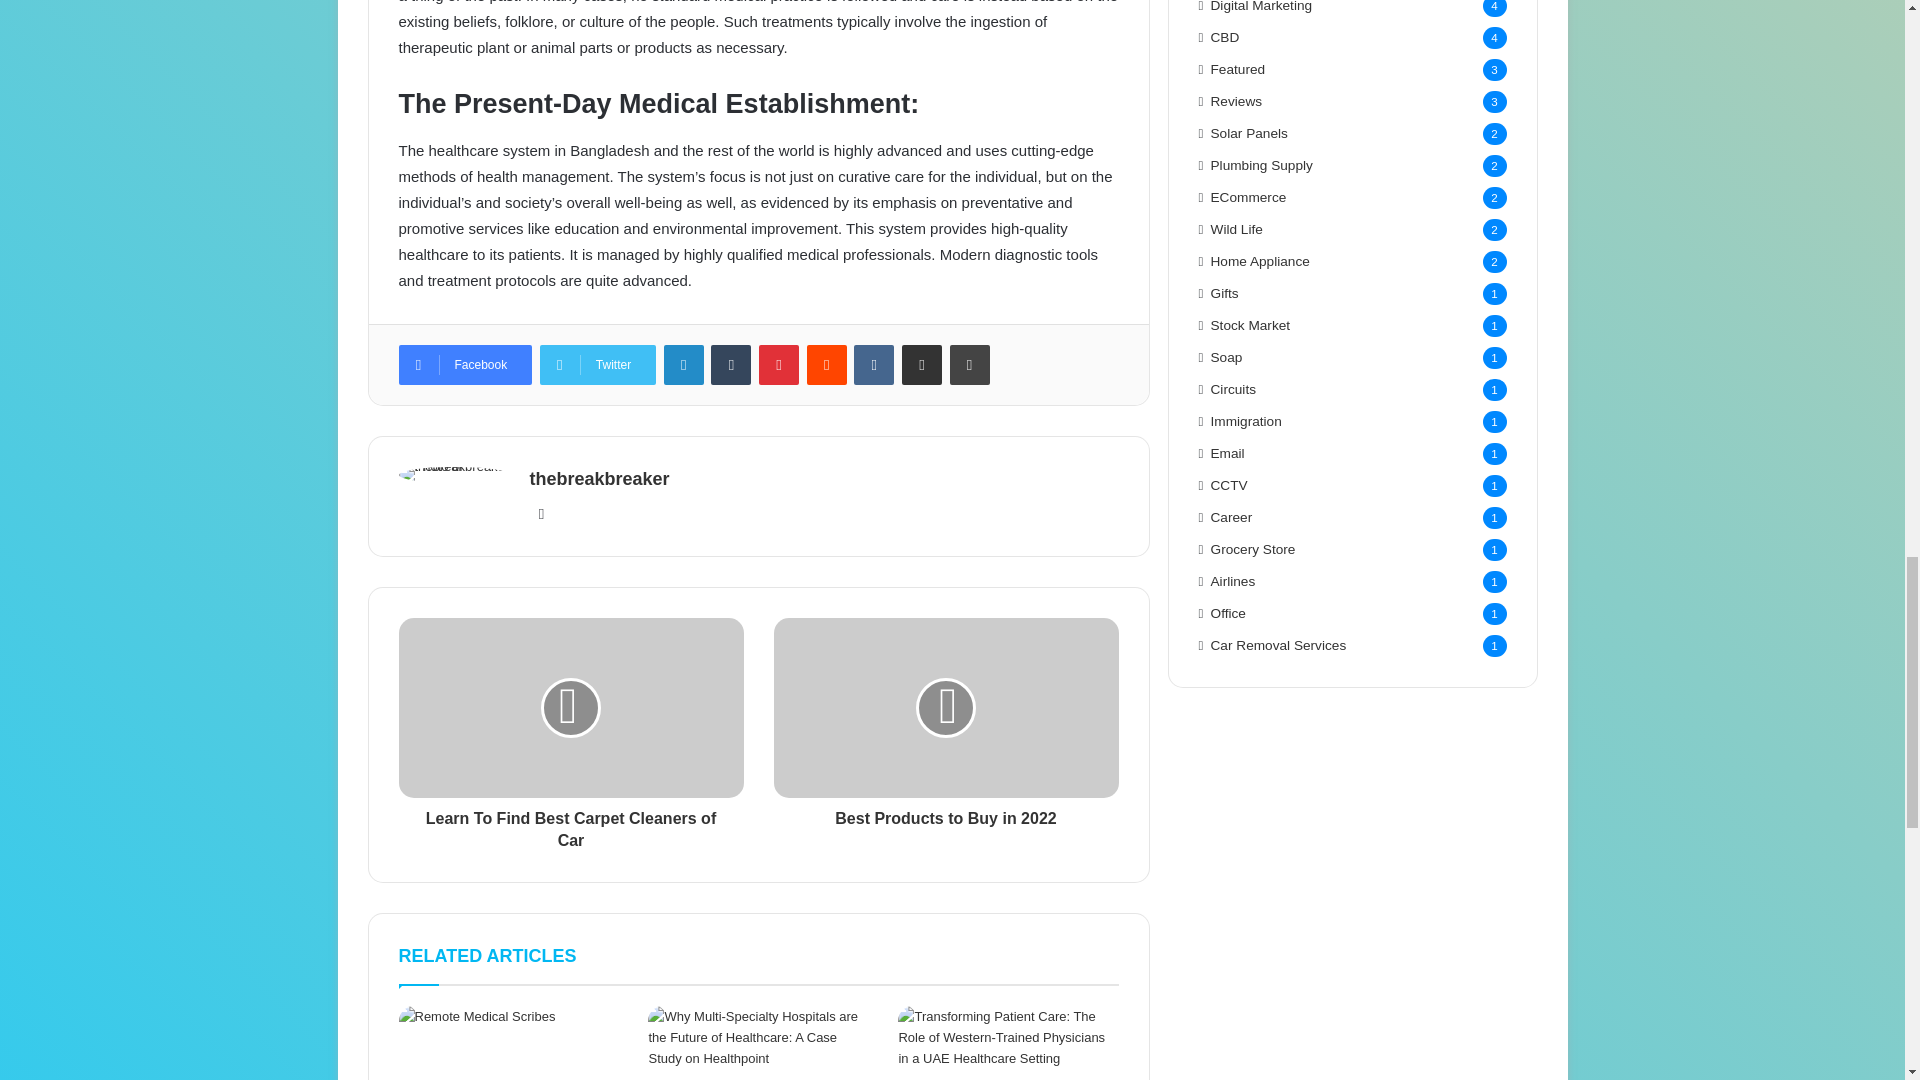 This screenshot has width=1920, height=1080. What do you see at coordinates (922, 364) in the screenshot?
I see `Share via Email` at bounding box center [922, 364].